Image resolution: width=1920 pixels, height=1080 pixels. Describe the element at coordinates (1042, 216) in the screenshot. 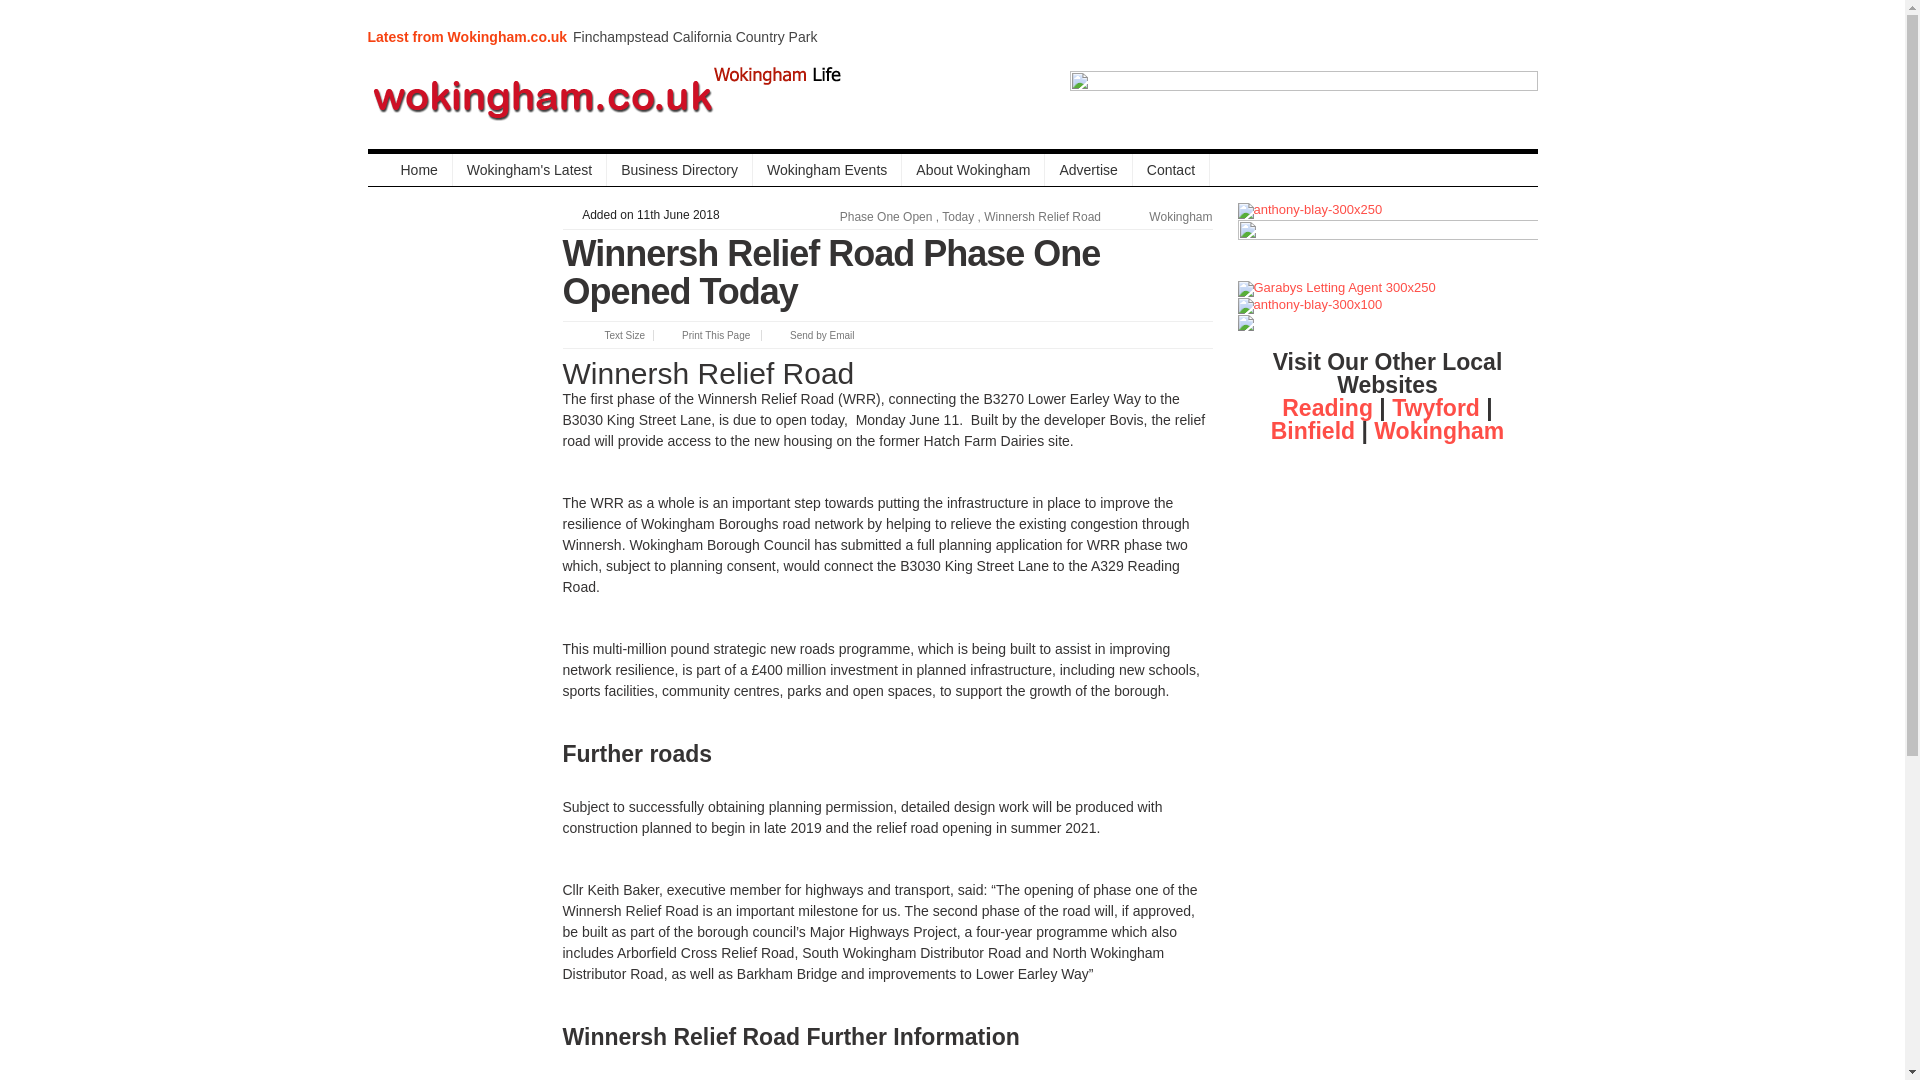

I see `Winnersh Relief Road` at that location.